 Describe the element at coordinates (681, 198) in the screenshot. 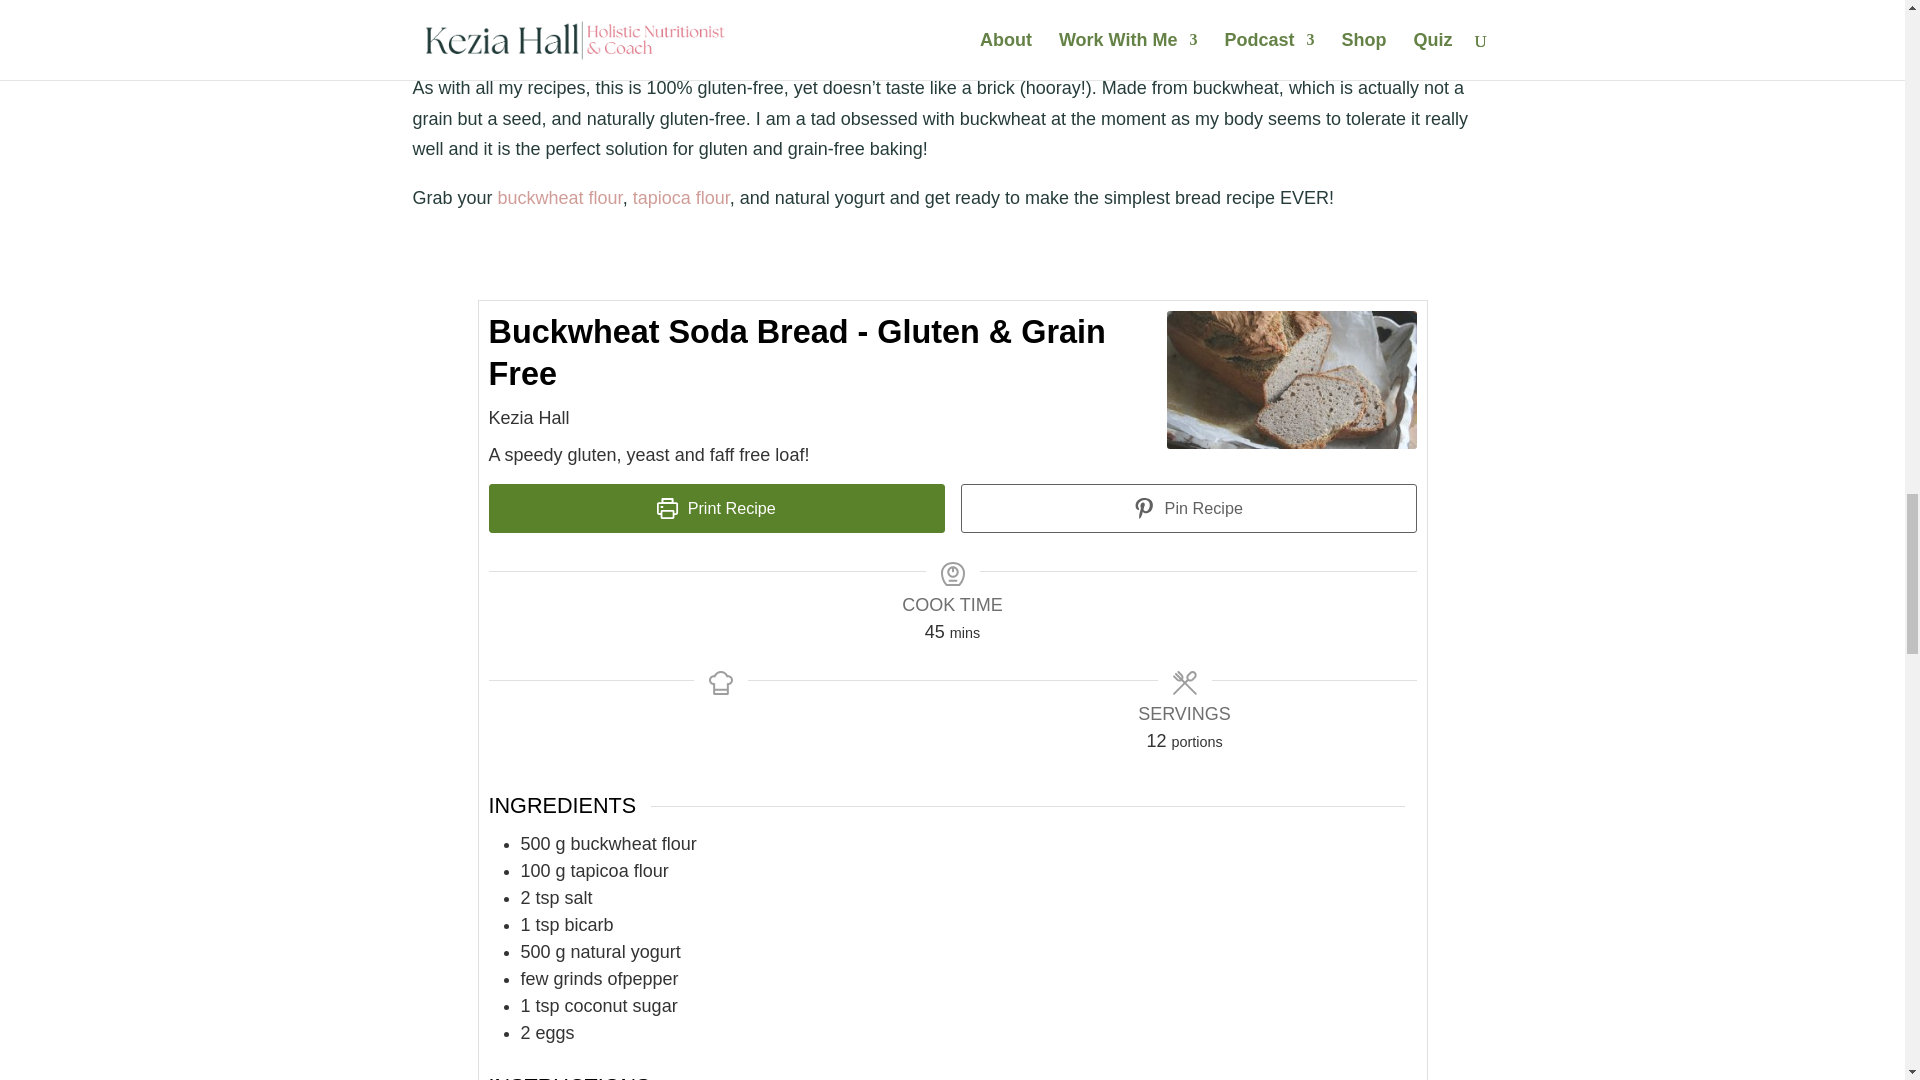

I see `tapioca flour` at that location.